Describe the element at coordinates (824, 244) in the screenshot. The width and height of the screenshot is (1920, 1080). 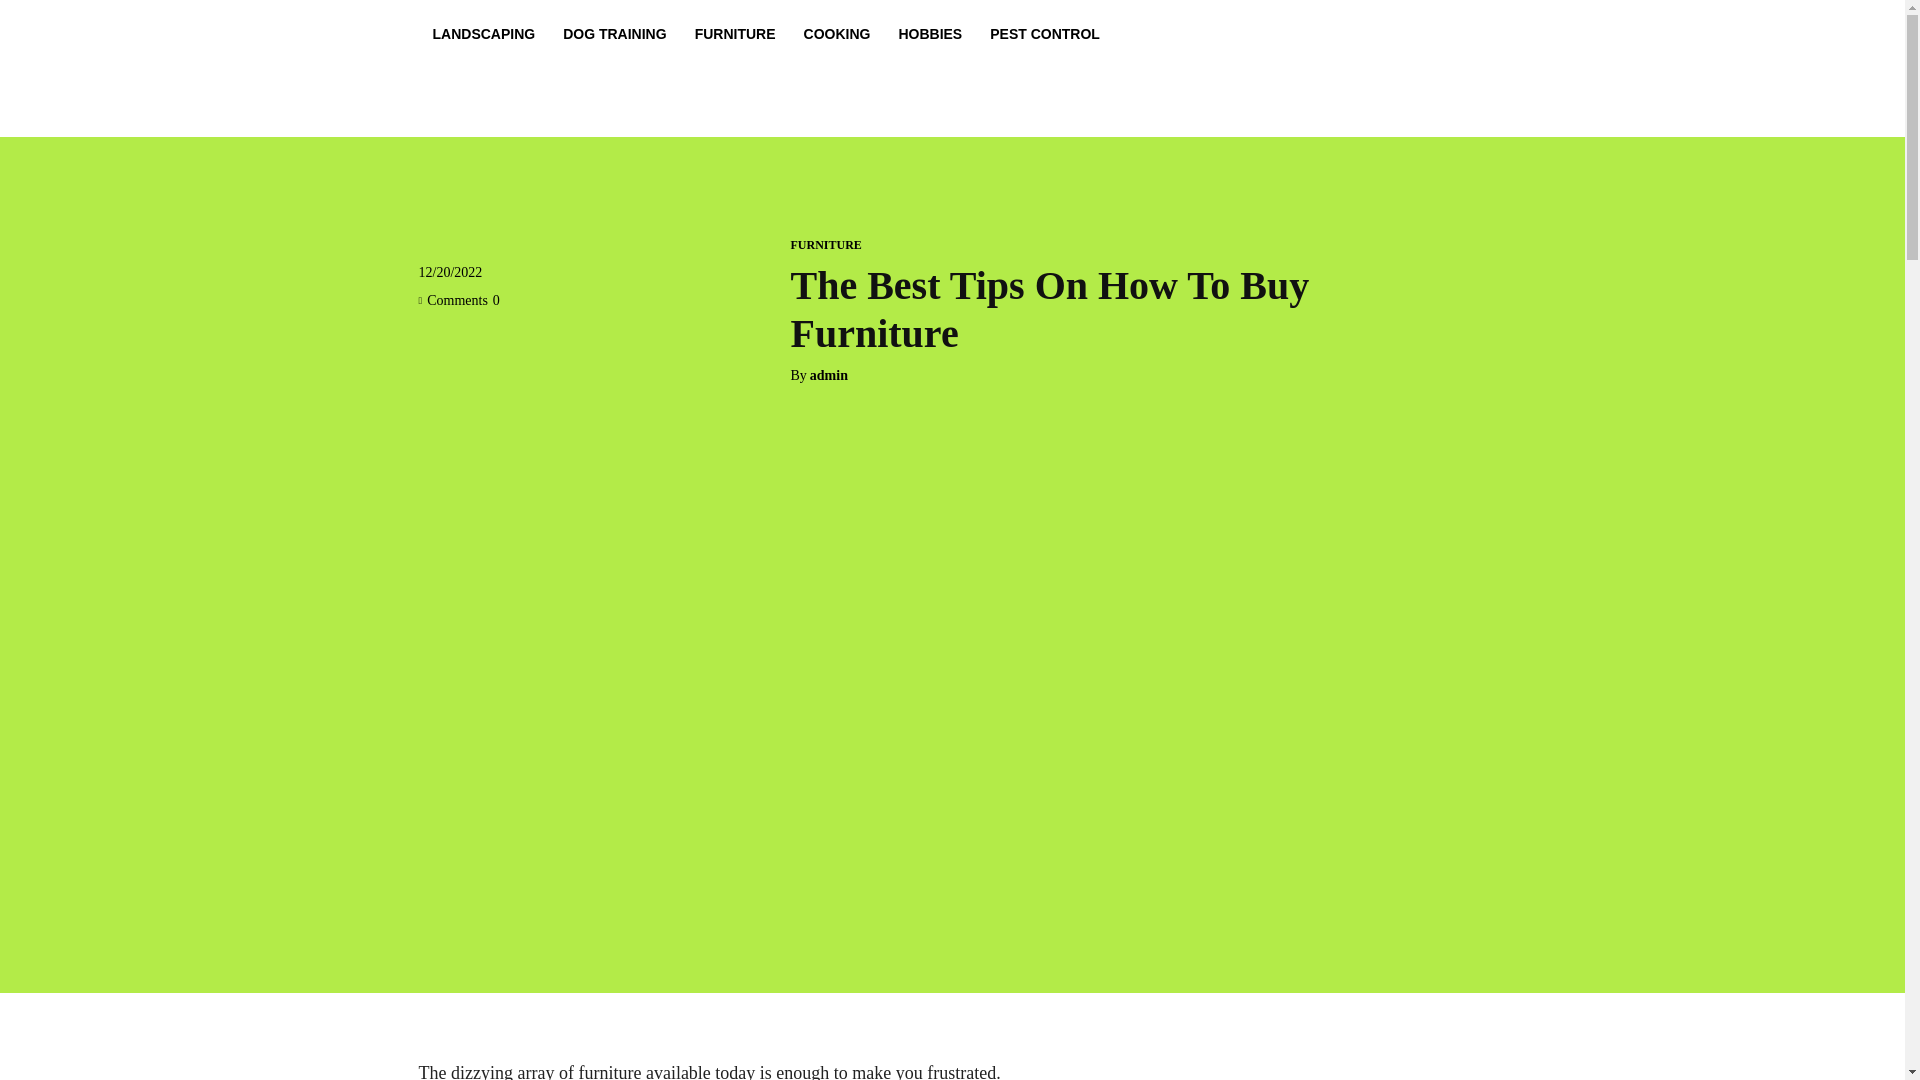
I see `FURNITURE` at that location.